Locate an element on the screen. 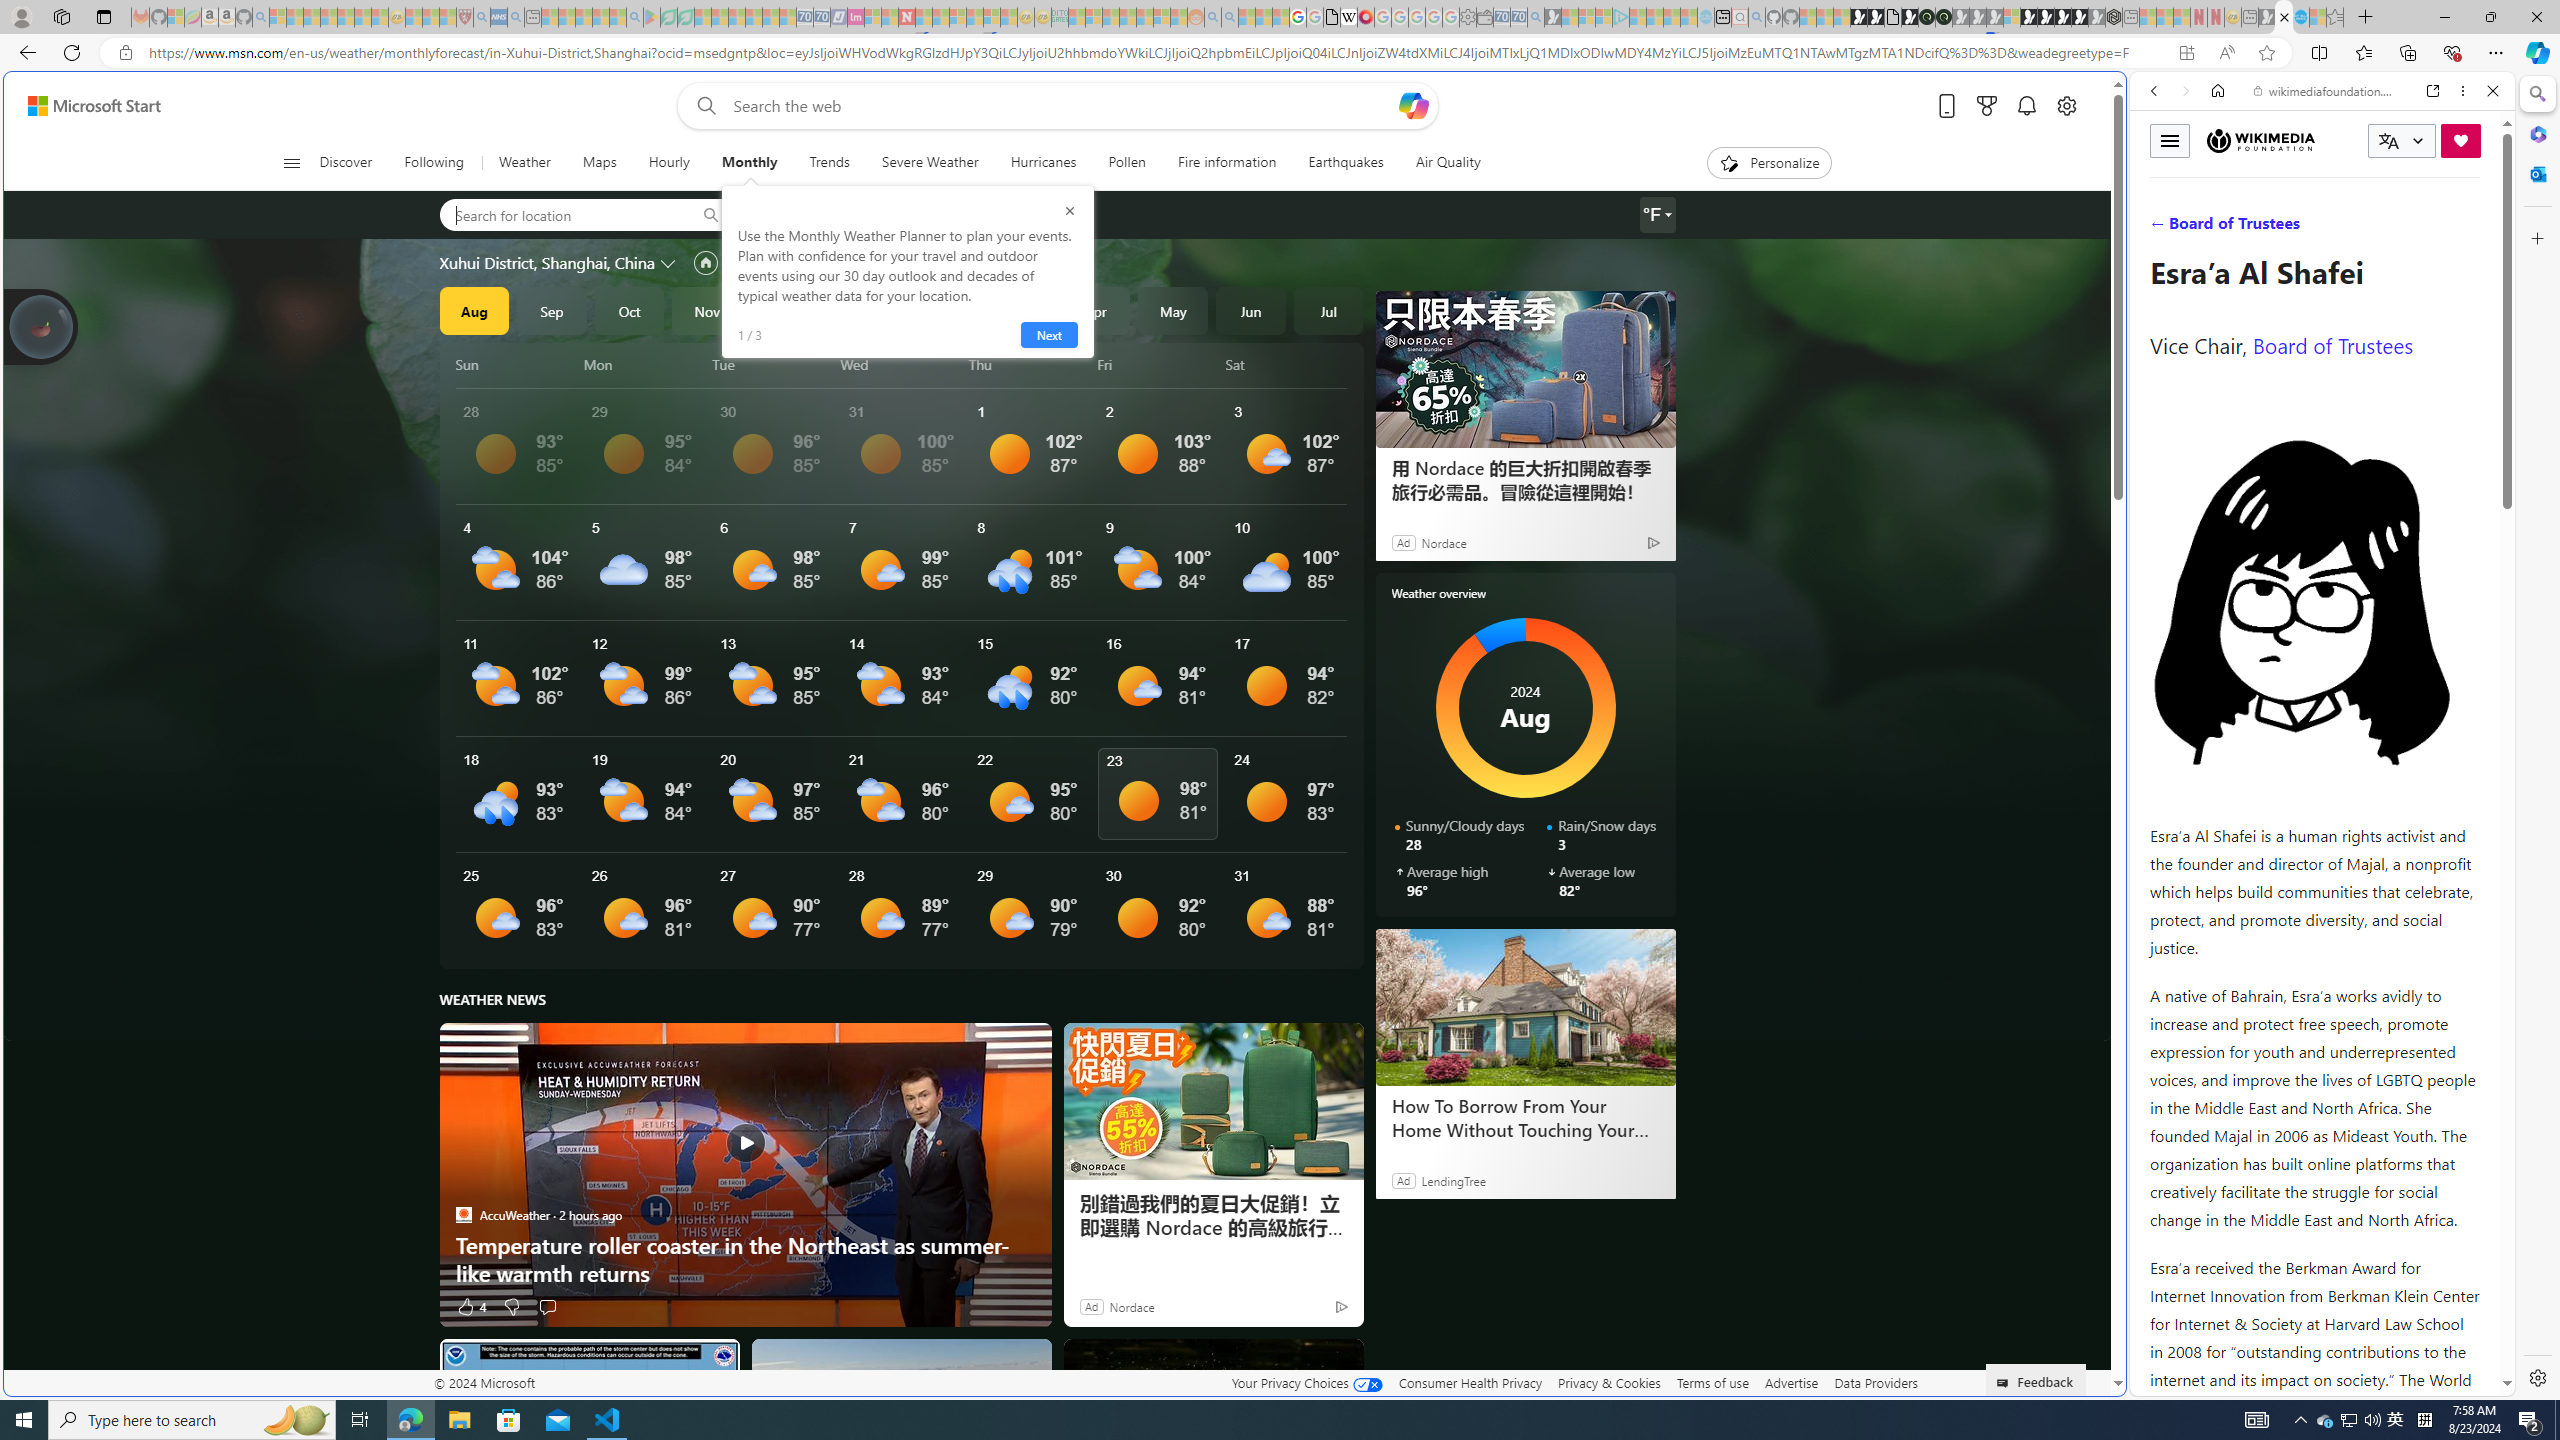  Mon is located at coordinates (644, 364).